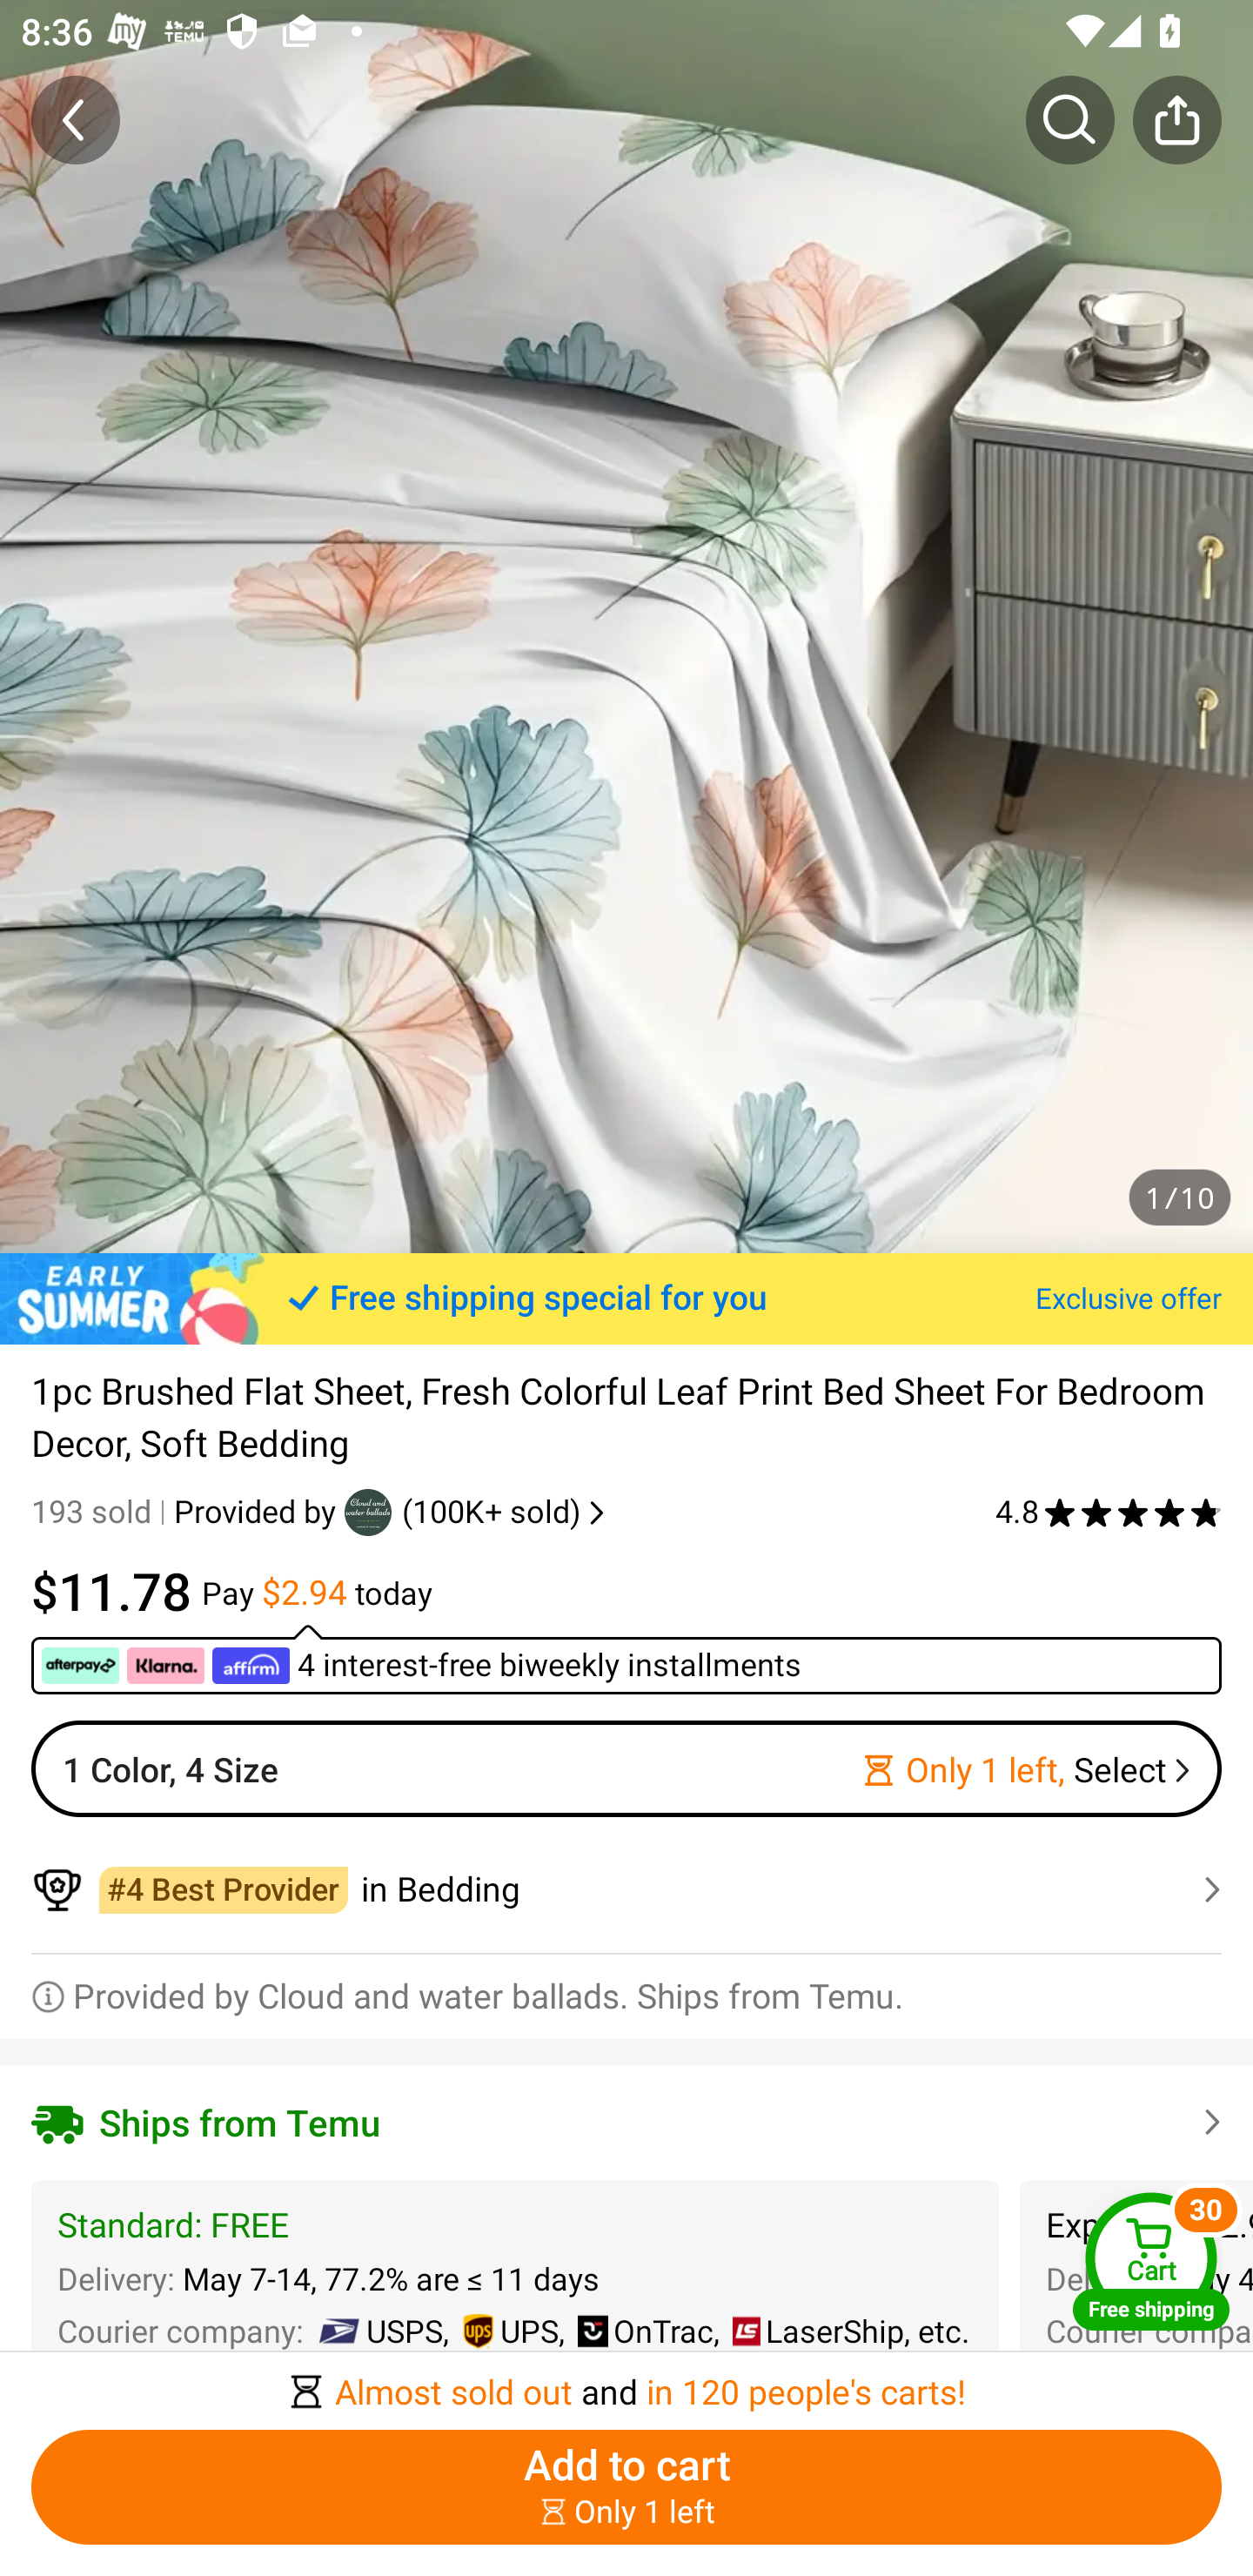 Image resolution: width=1253 pixels, height=2576 pixels. Describe the element at coordinates (626, 2122) in the screenshot. I see `Ships from Temu` at that location.